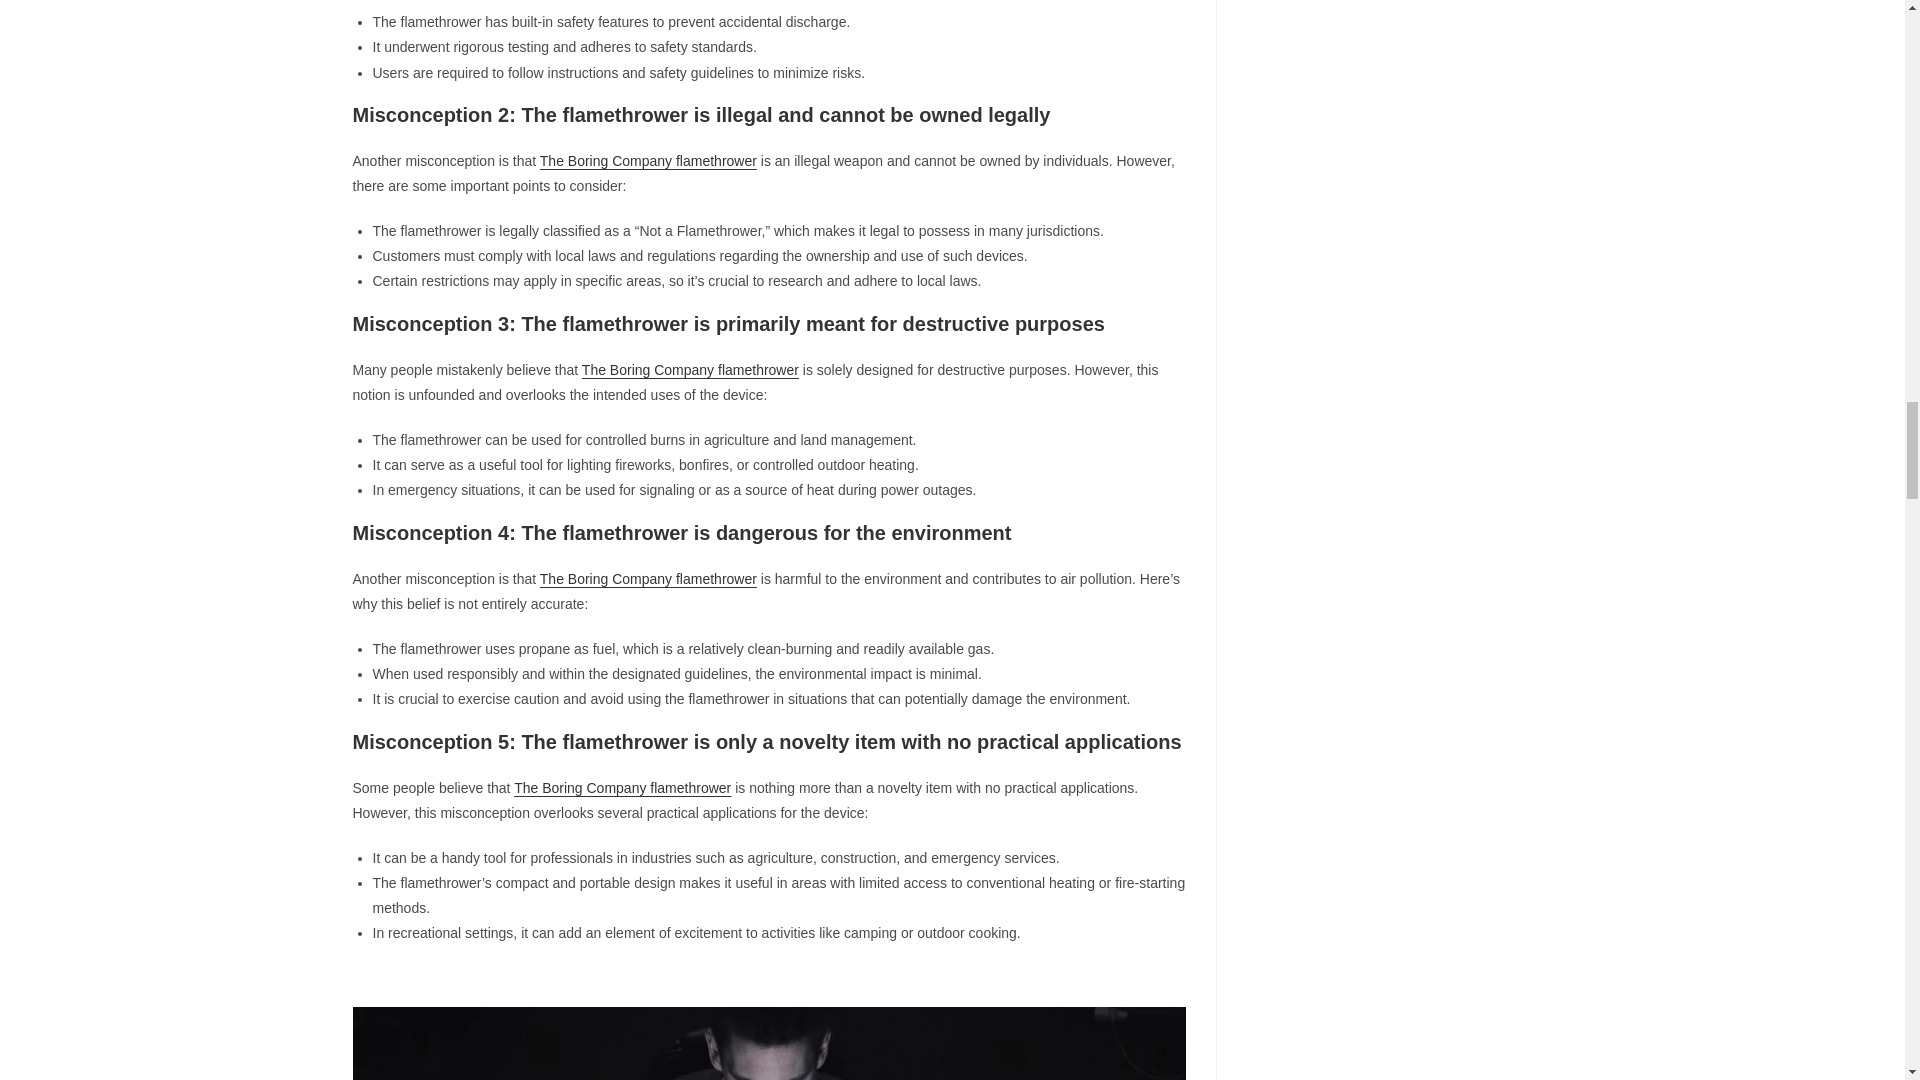 The image size is (1920, 1080). What do you see at coordinates (648, 160) in the screenshot?
I see `The Boring Company flamethrower` at bounding box center [648, 160].